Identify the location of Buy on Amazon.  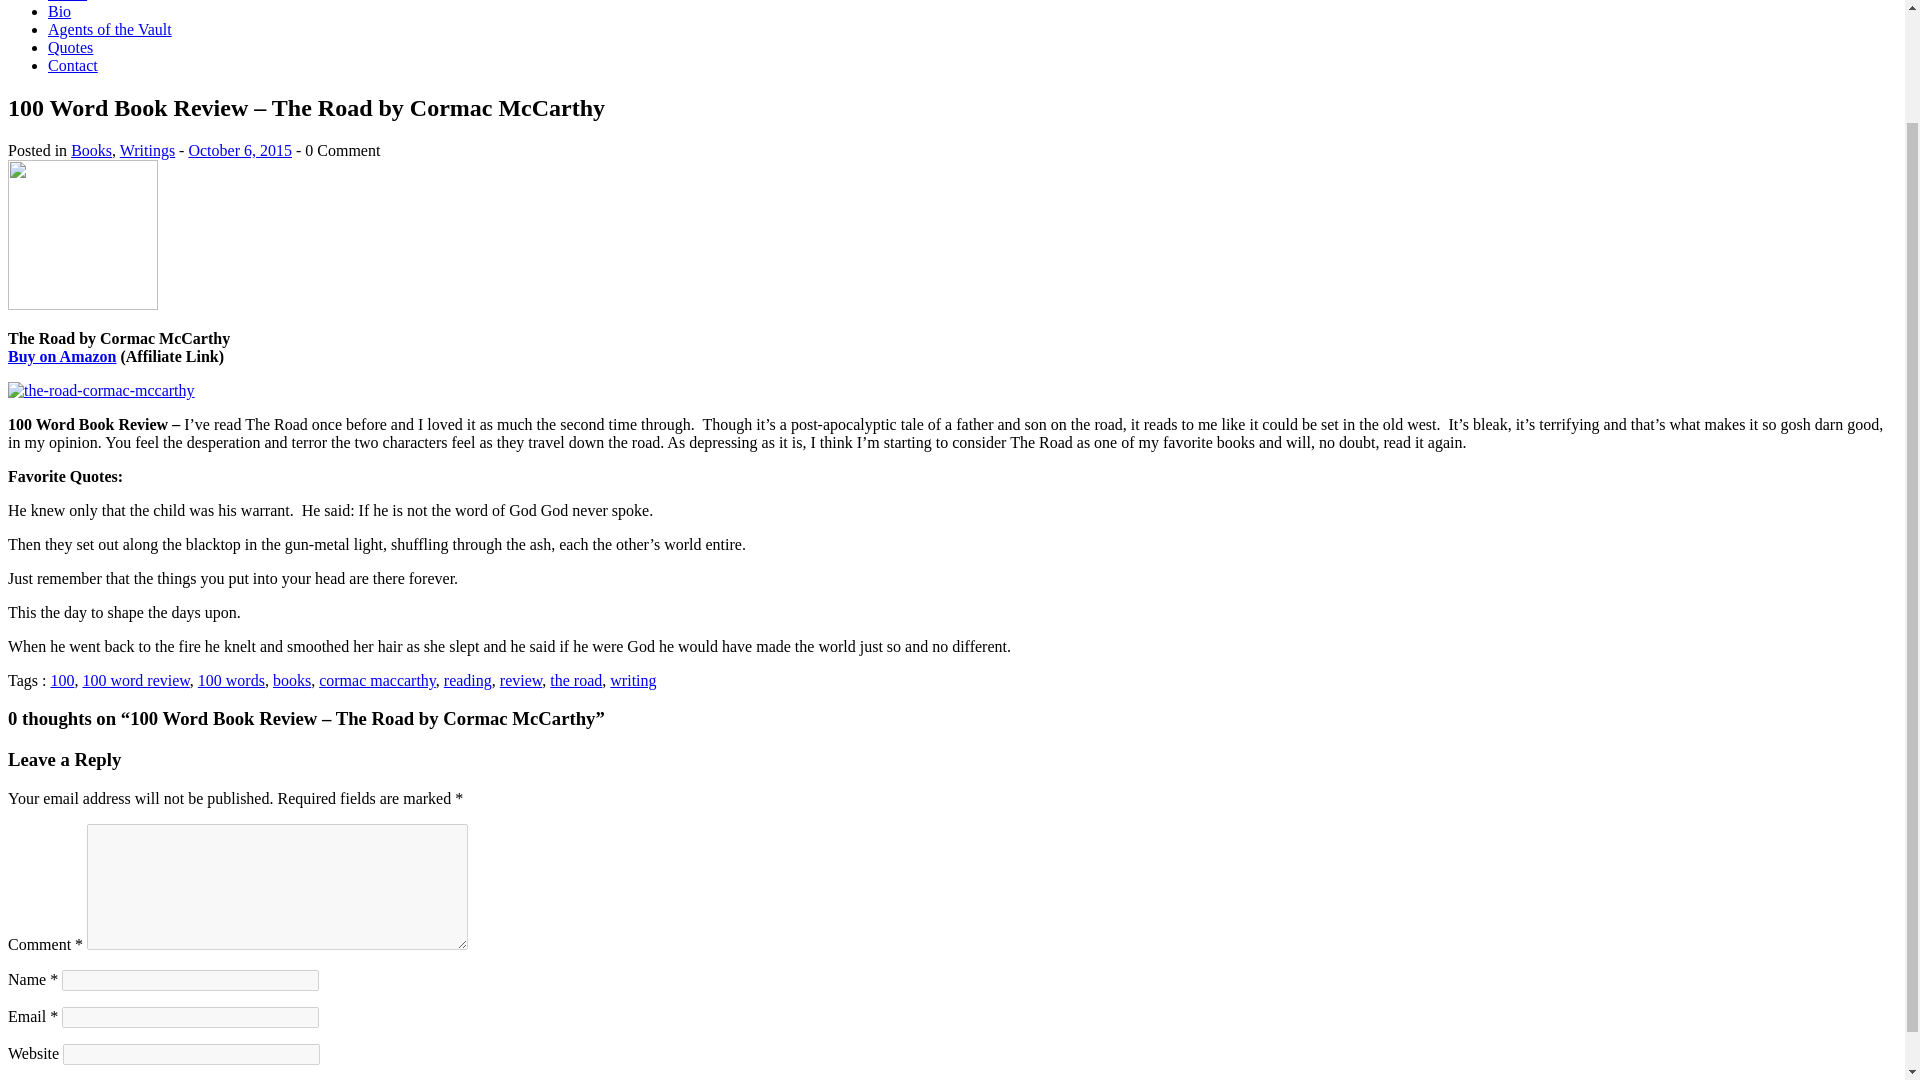
(61, 356).